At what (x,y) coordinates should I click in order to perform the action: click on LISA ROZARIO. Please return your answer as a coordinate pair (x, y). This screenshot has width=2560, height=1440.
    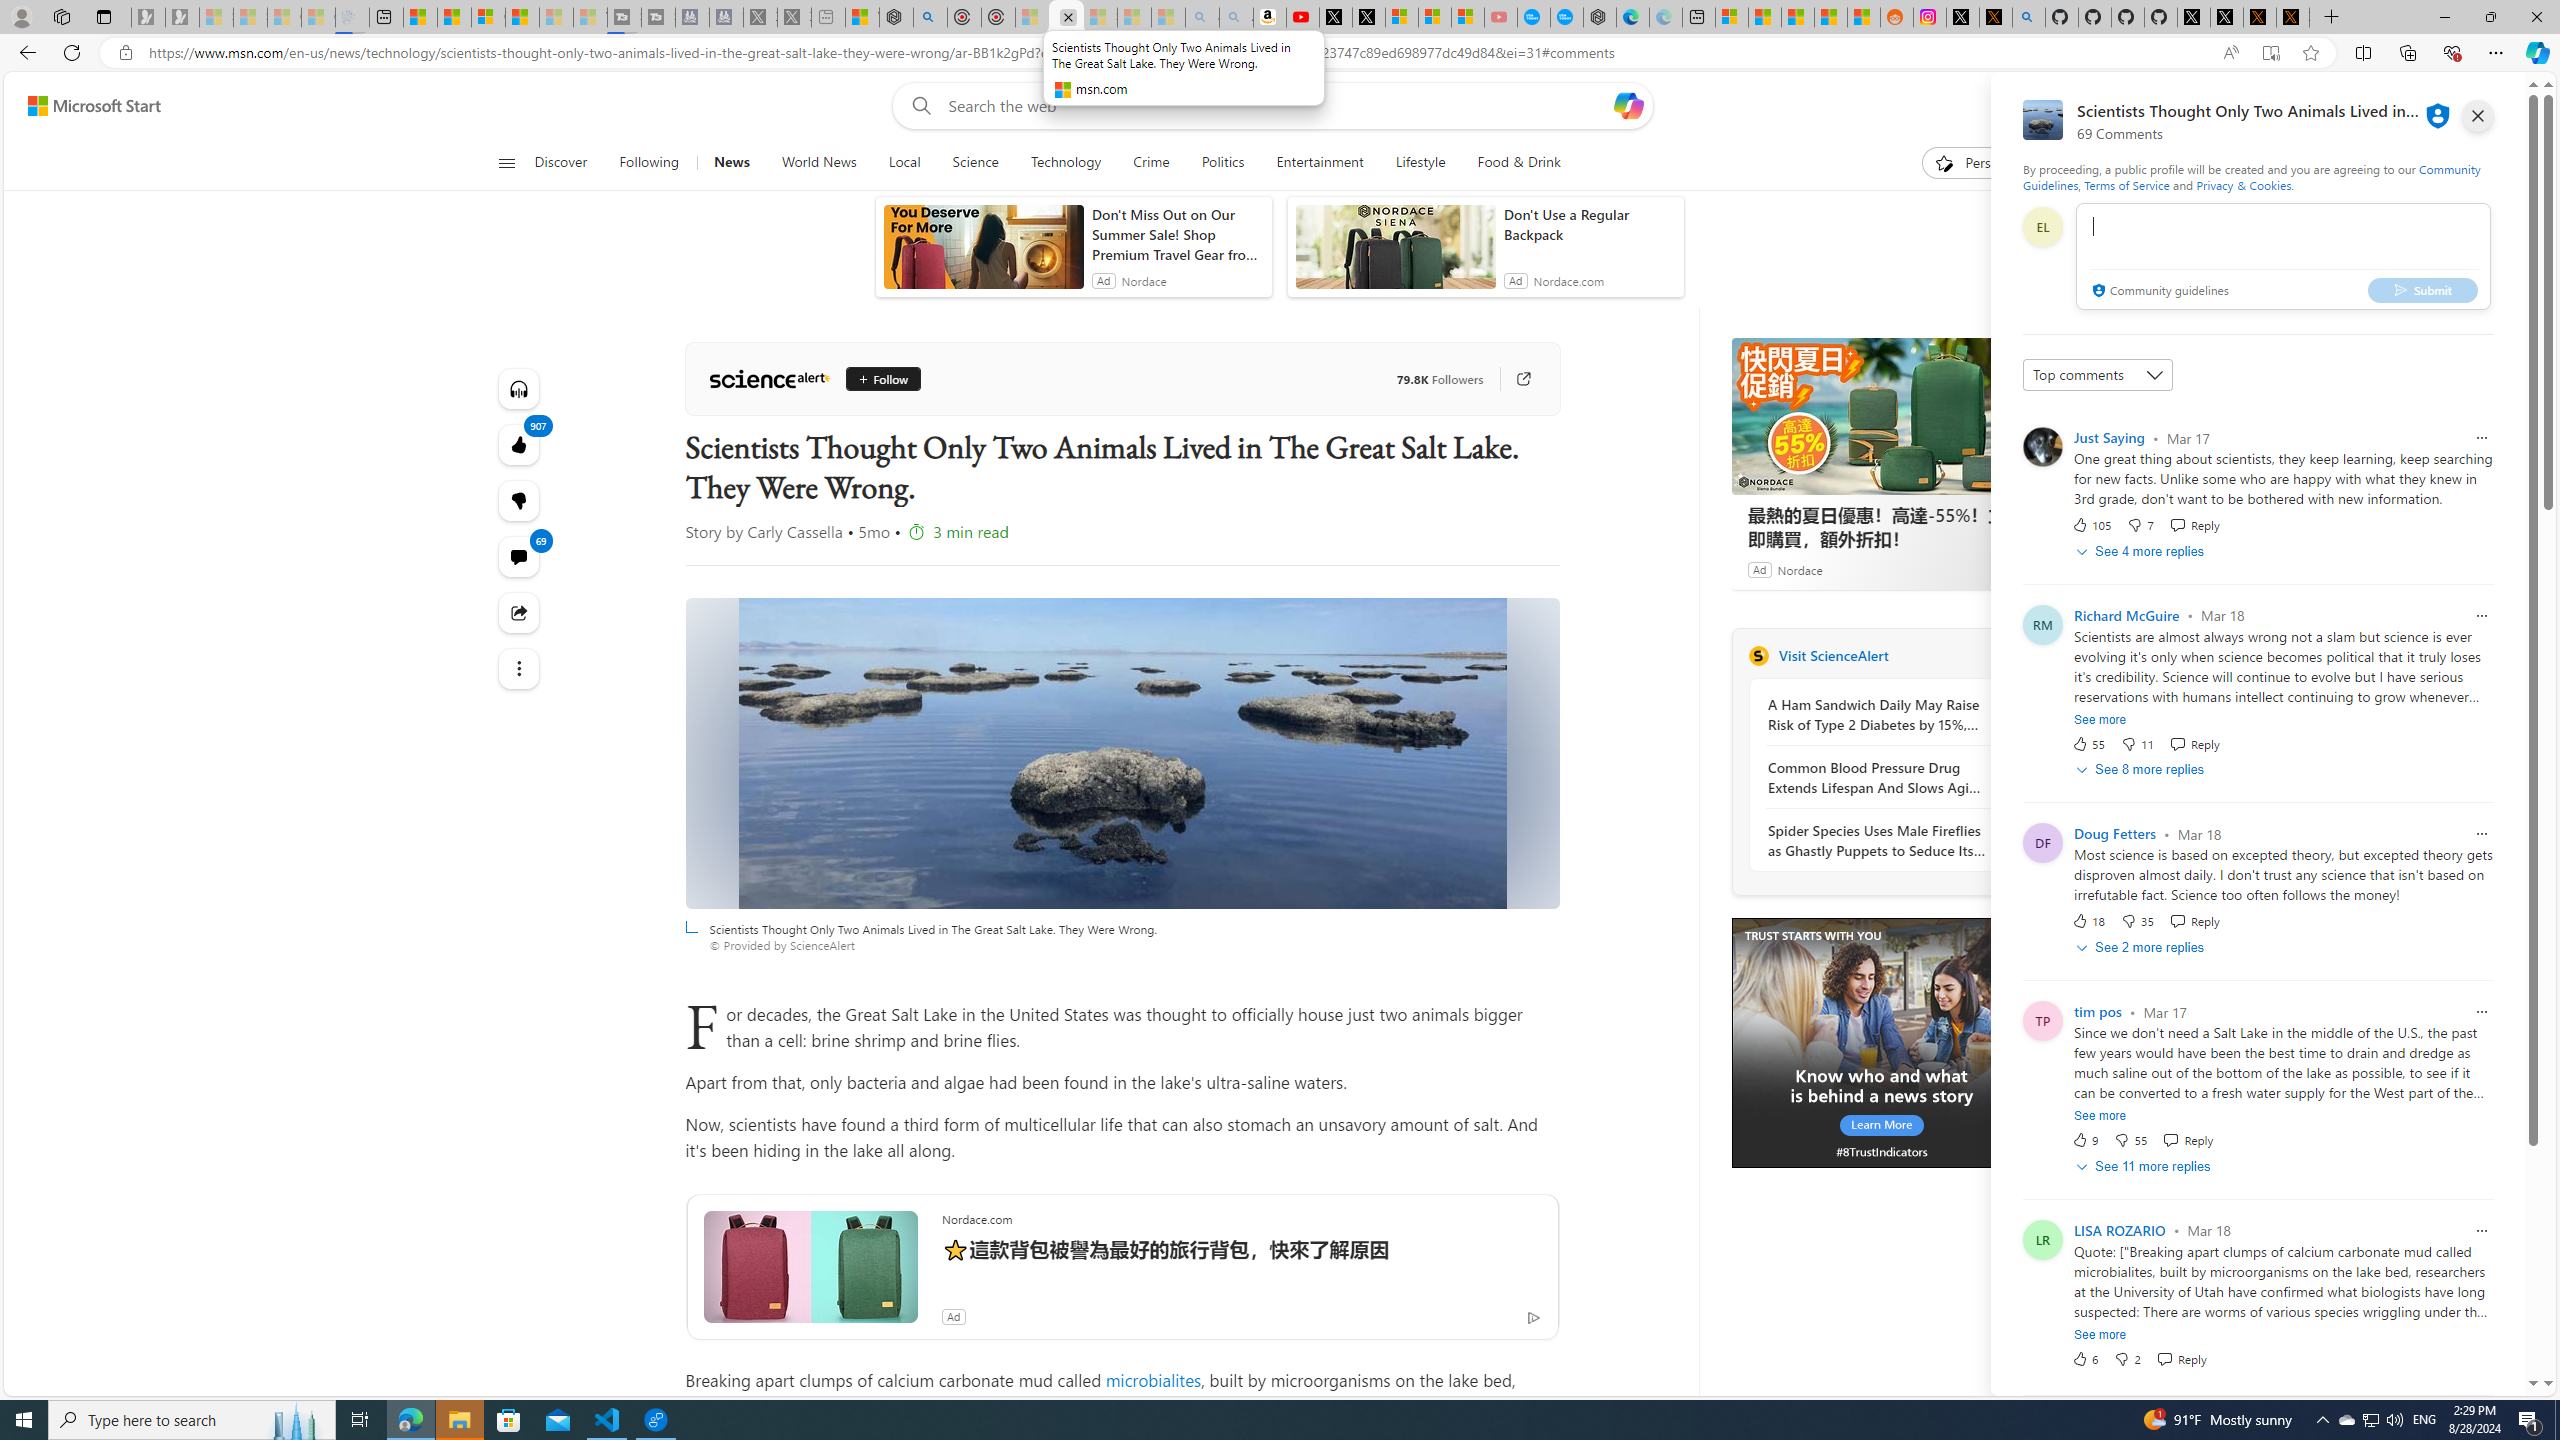
    Looking at the image, I should click on (2119, 1230).